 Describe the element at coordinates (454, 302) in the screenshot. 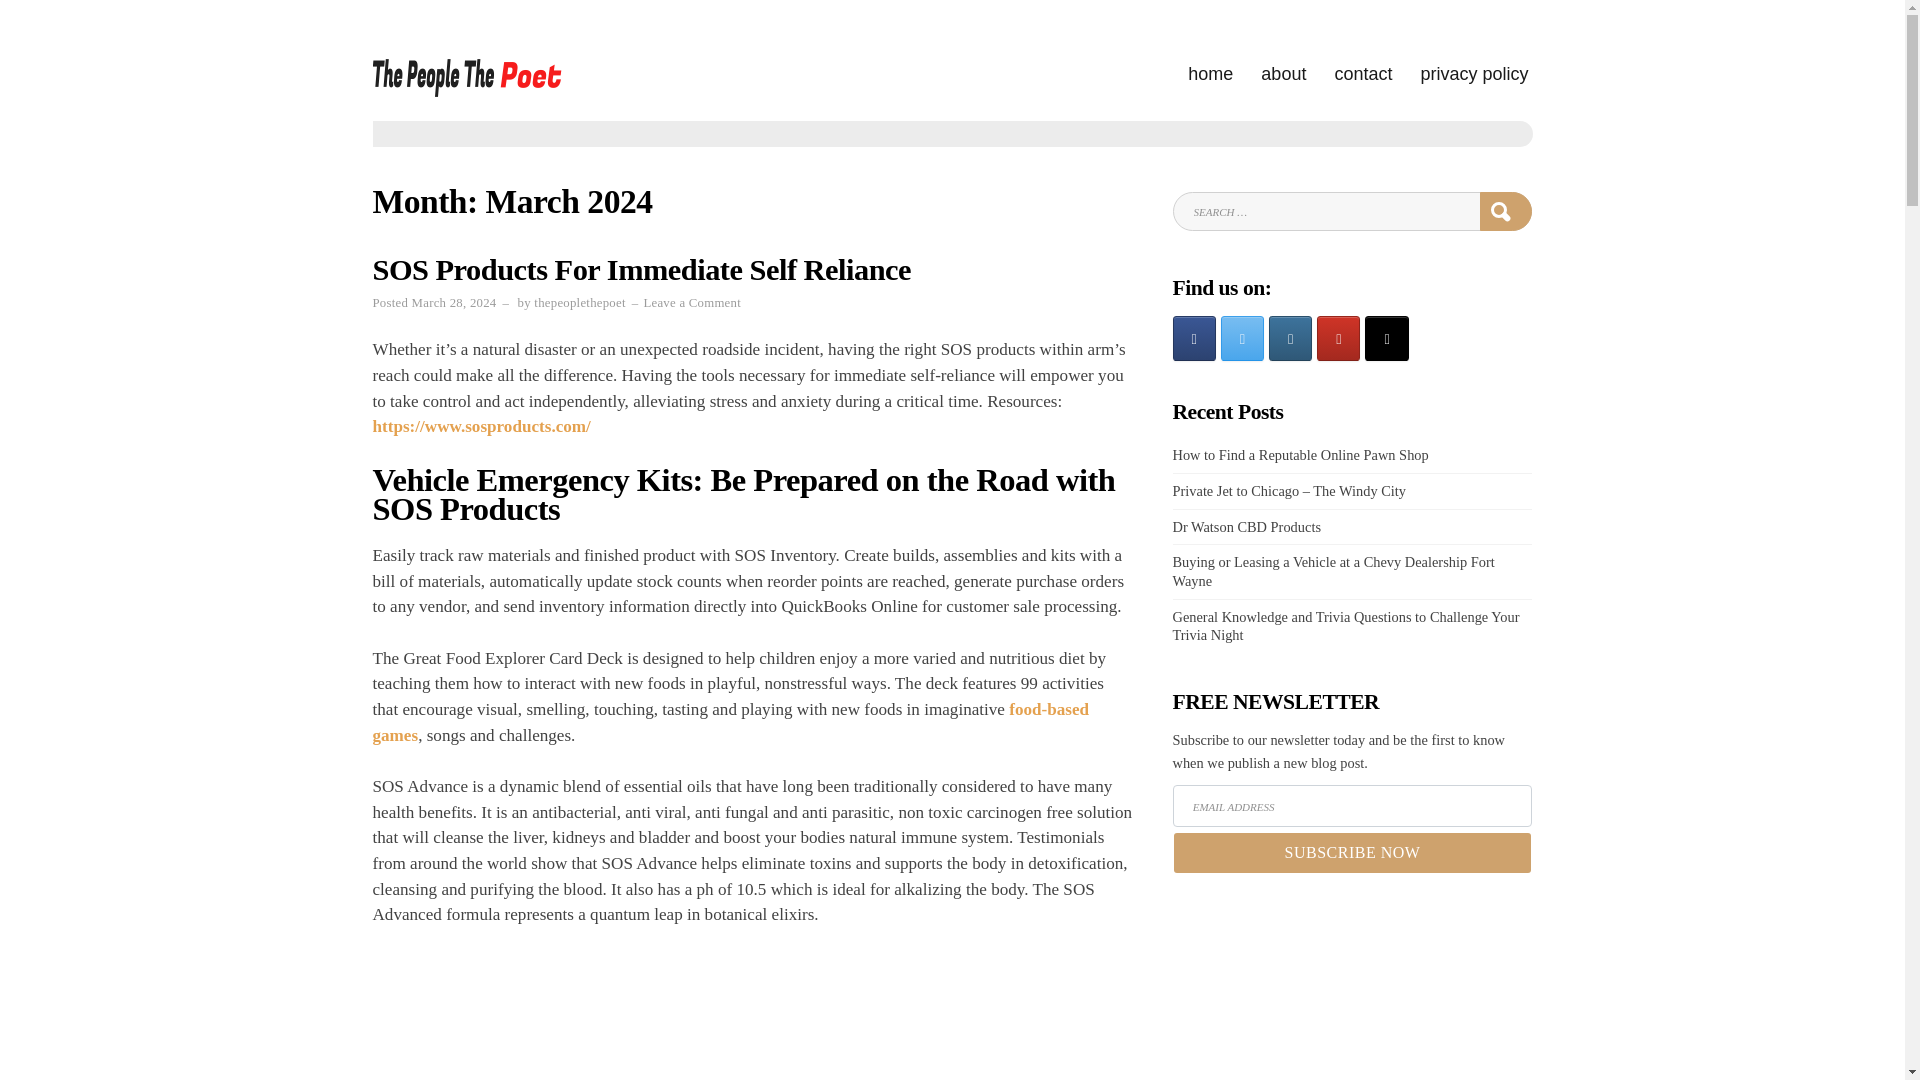

I see `March 28, 2024` at that location.